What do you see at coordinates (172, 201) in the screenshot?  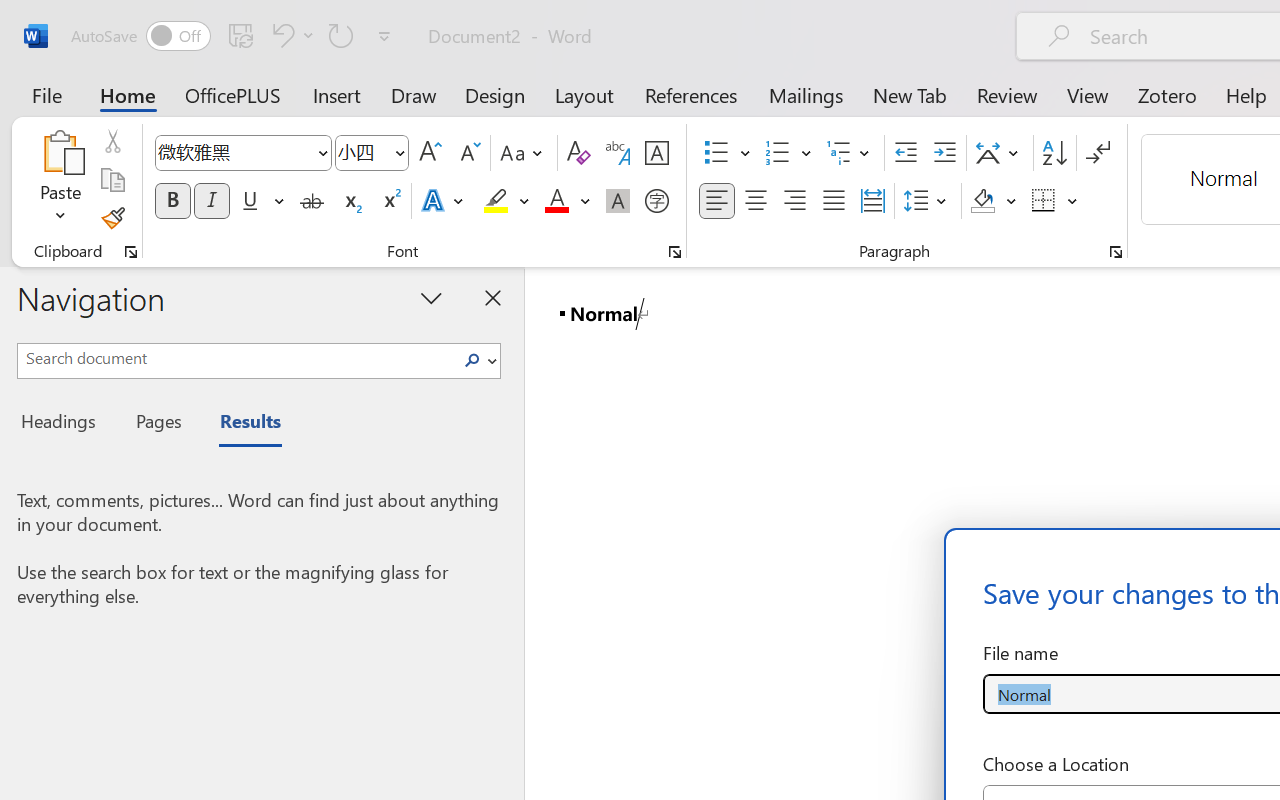 I see `Bold` at bounding box center [172, 201].